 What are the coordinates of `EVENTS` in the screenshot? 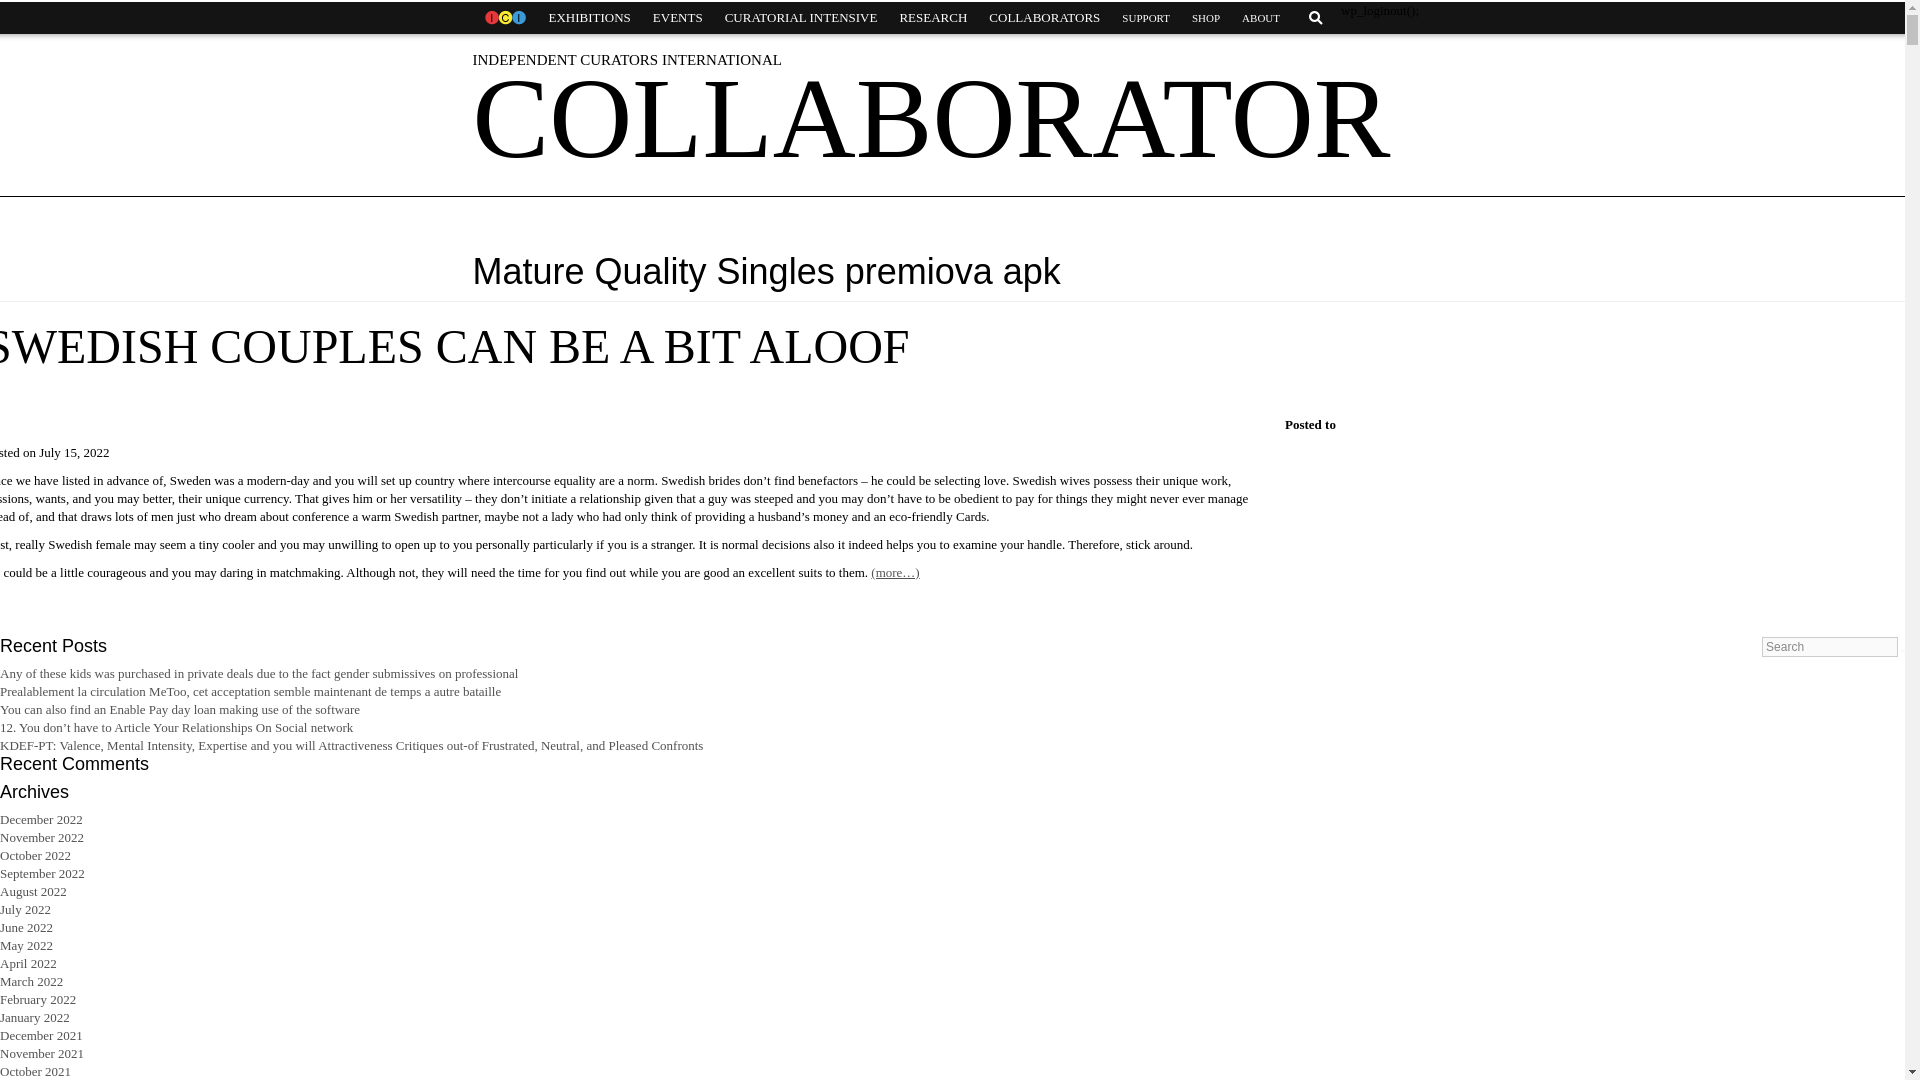 It's located at (678, 18).